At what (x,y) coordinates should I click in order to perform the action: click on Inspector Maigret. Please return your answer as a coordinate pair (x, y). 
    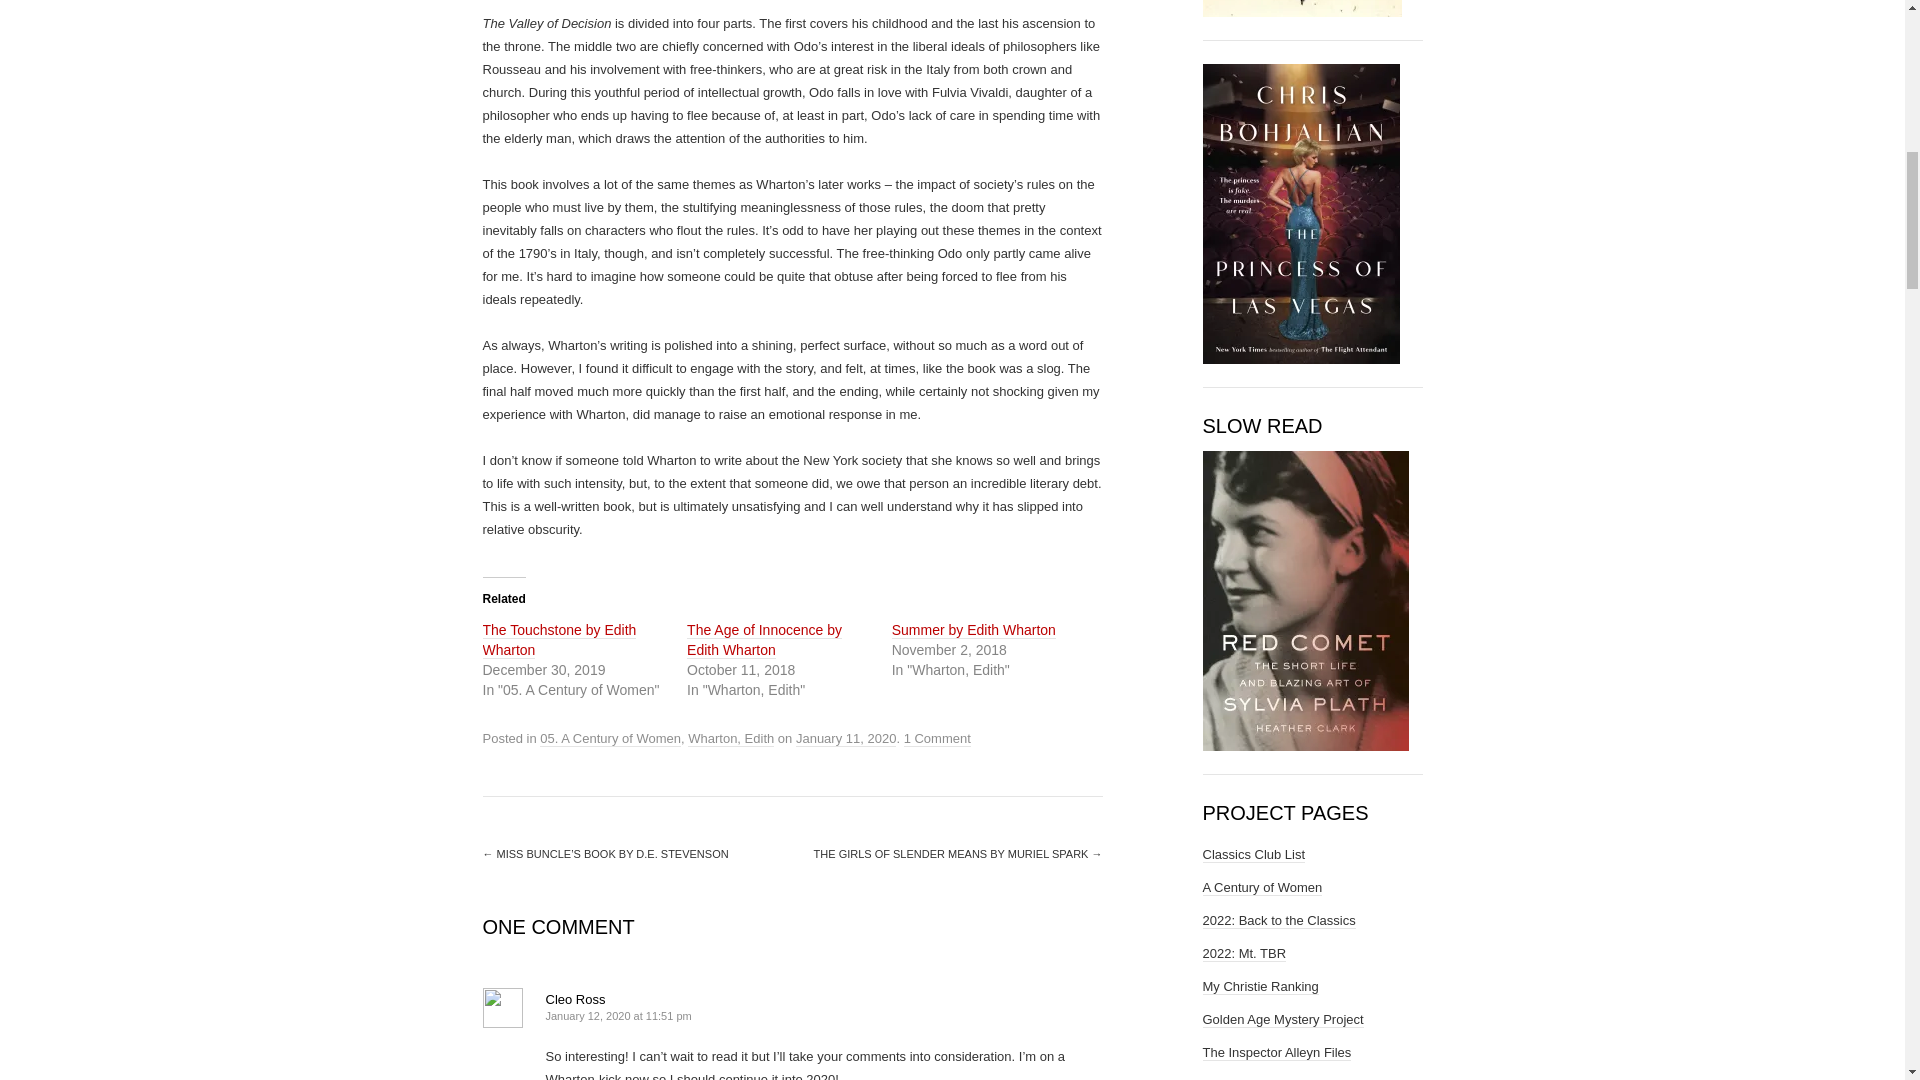
    Looking at the image, I should click on (1251, 1078).